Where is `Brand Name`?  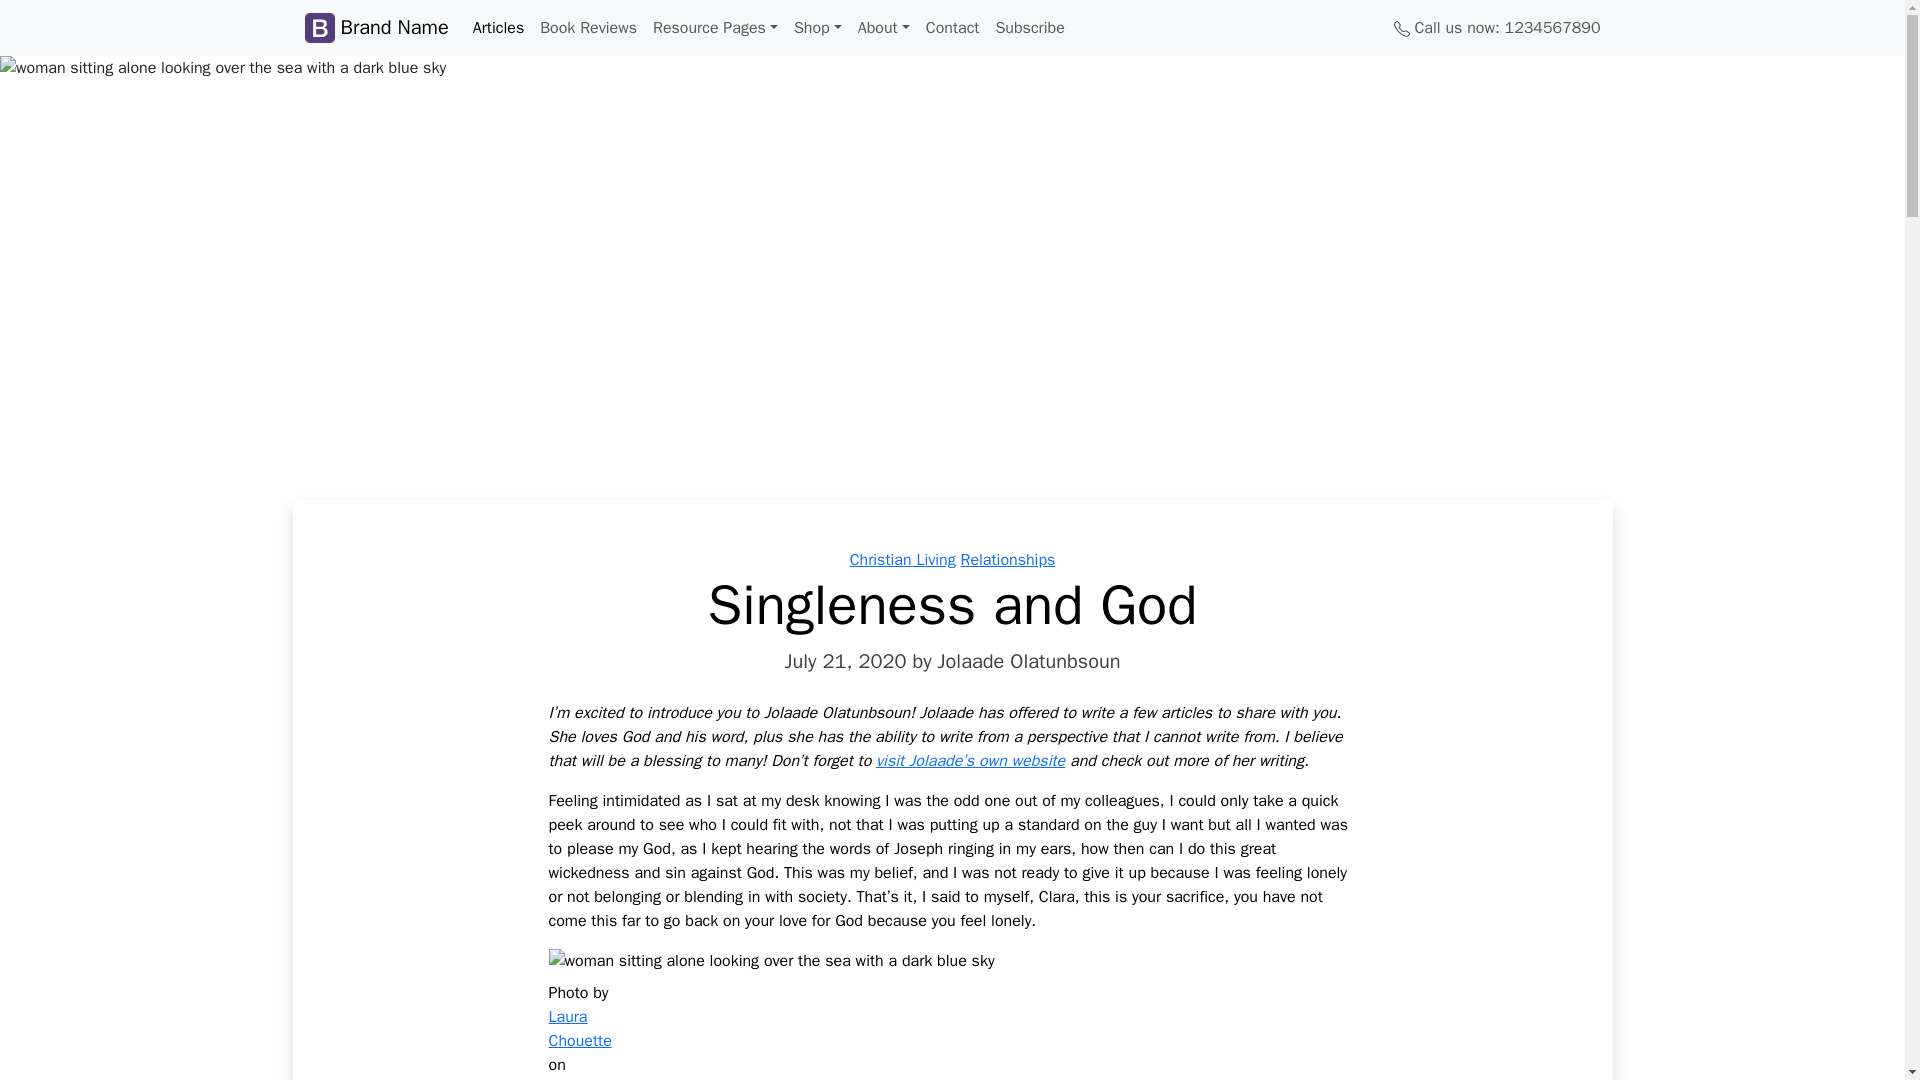
Brand Name is located at coordinates (375, 27).